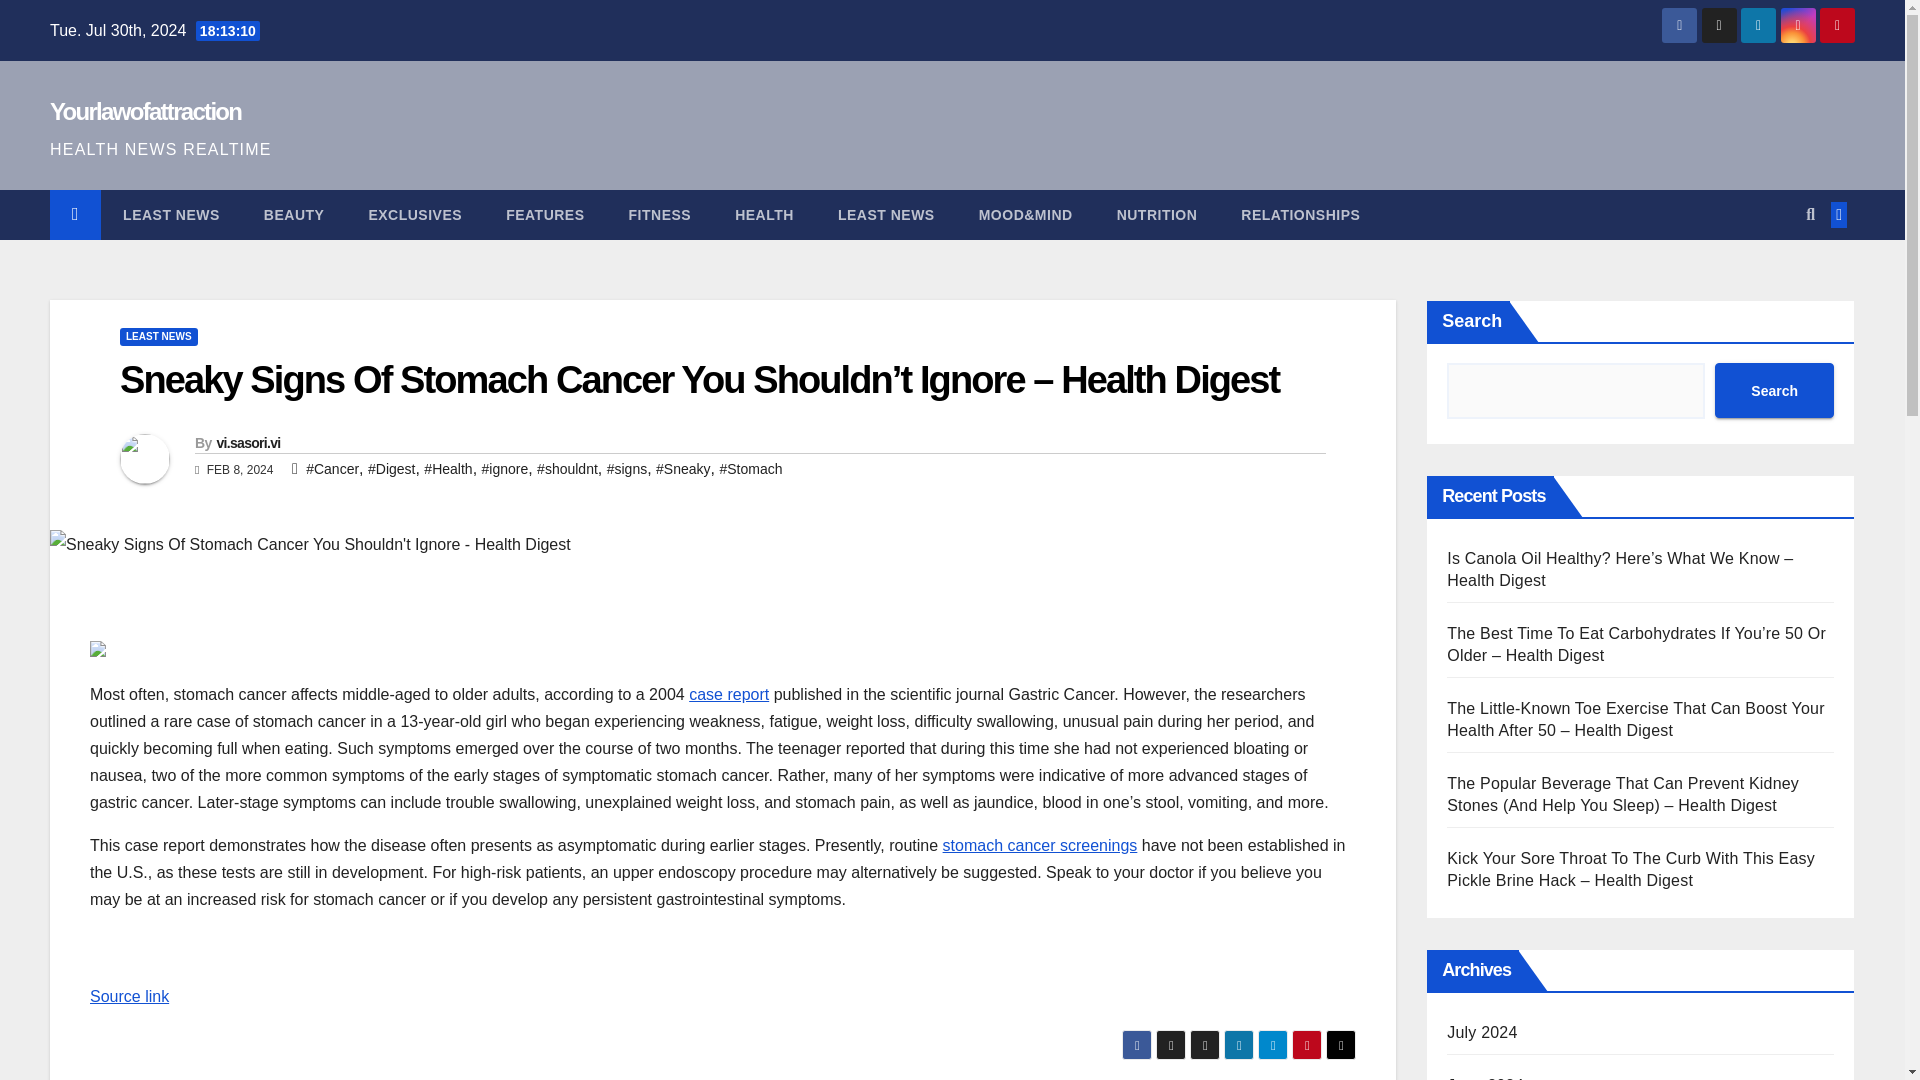  What do you see at coordinates (729, 694) in the screenshot?
I see `case report` at bounding box center [729, 694].